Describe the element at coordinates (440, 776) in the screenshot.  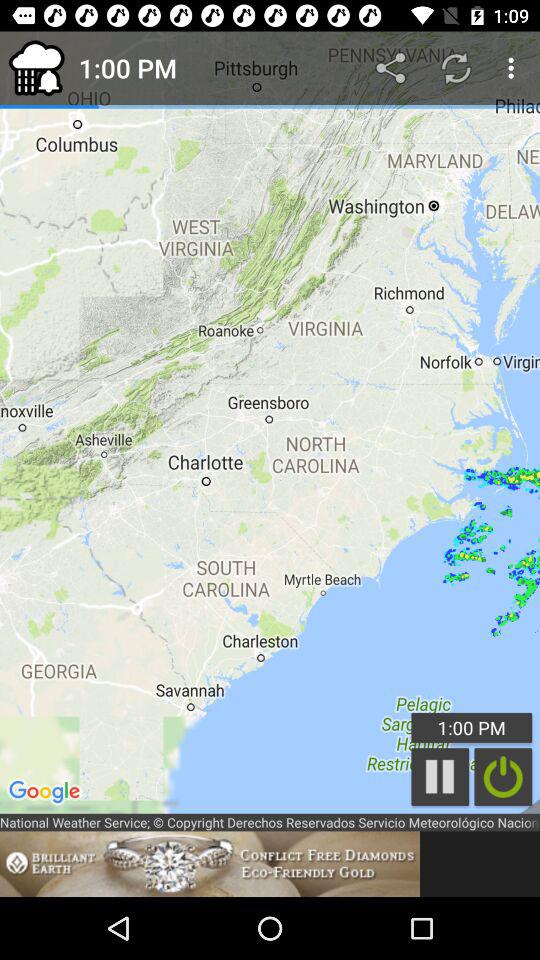
I see `click pause button` at that location.